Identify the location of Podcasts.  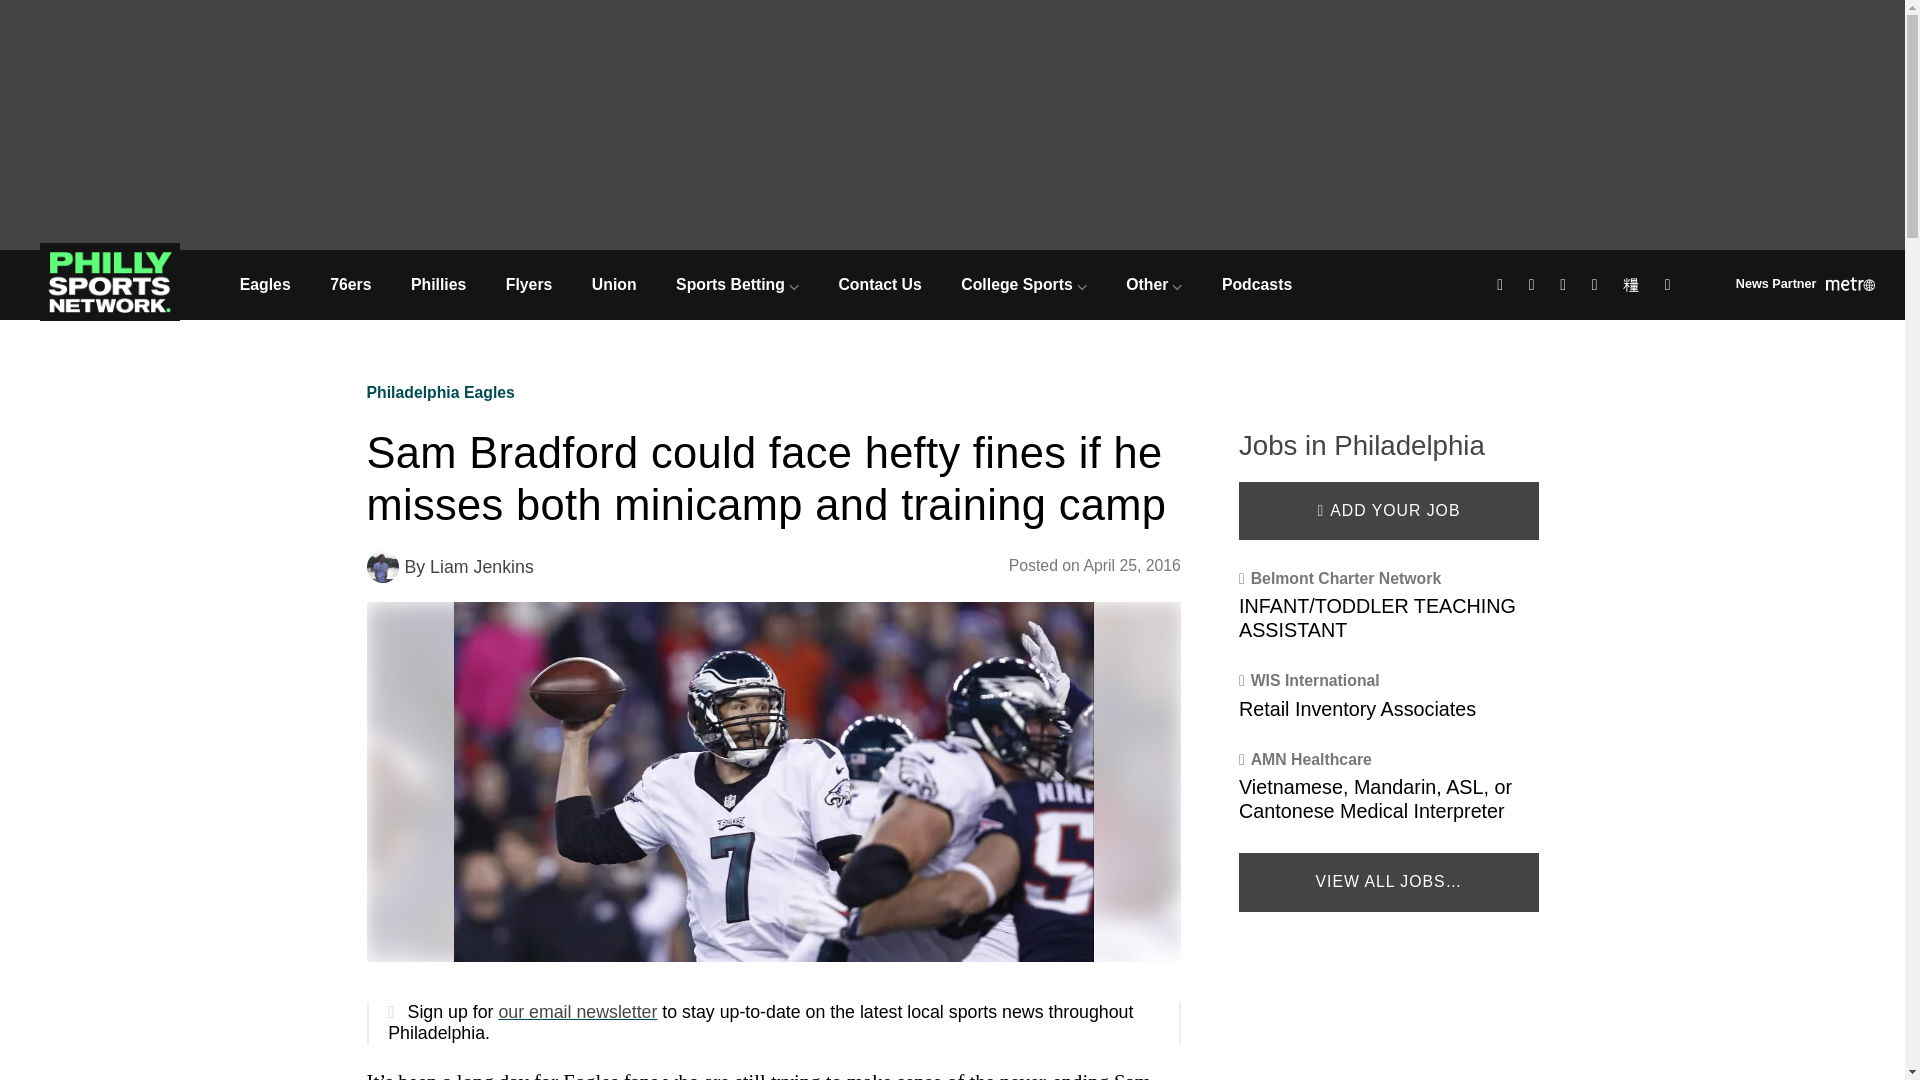
(1256, 284).